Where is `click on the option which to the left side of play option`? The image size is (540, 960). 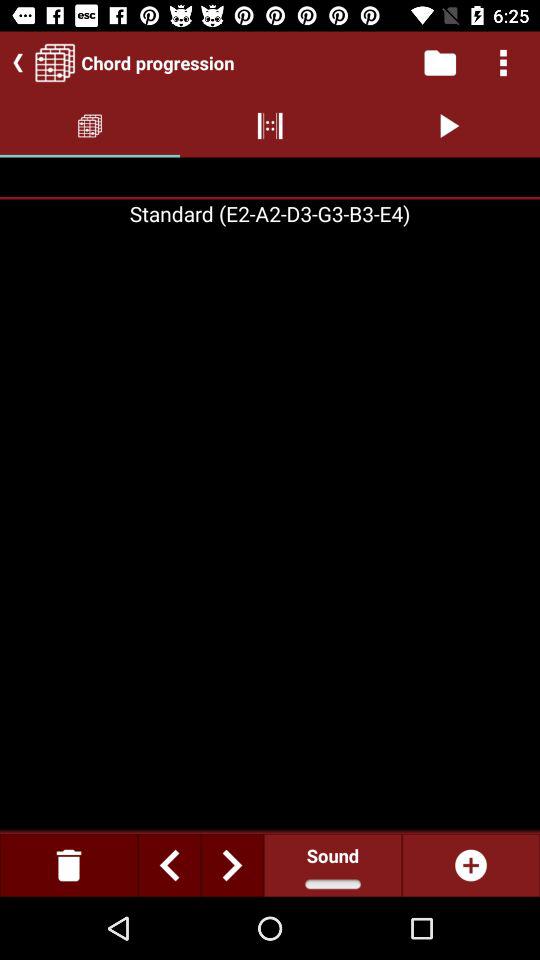 click on the option which to the left side of play option is located at coordinates (270, 126).